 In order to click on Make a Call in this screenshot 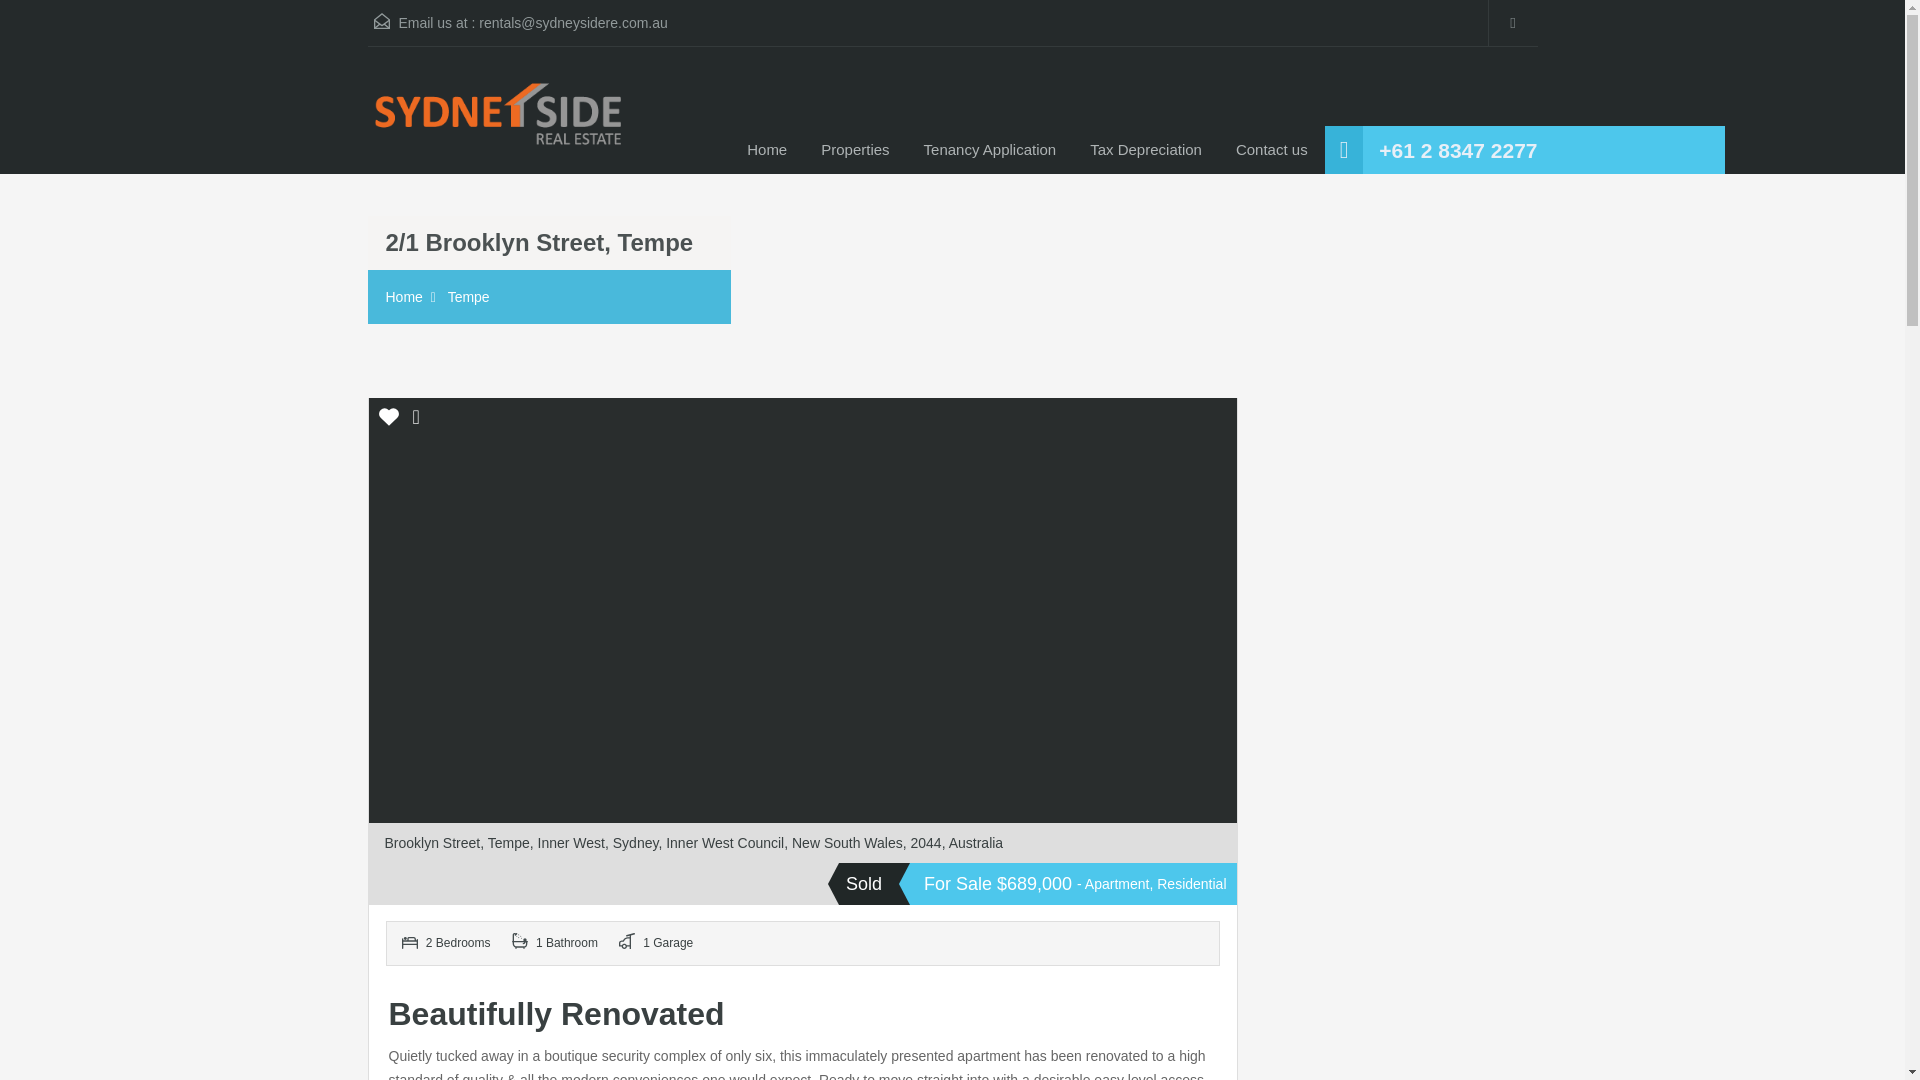, I will do `click(1458, 150)`.